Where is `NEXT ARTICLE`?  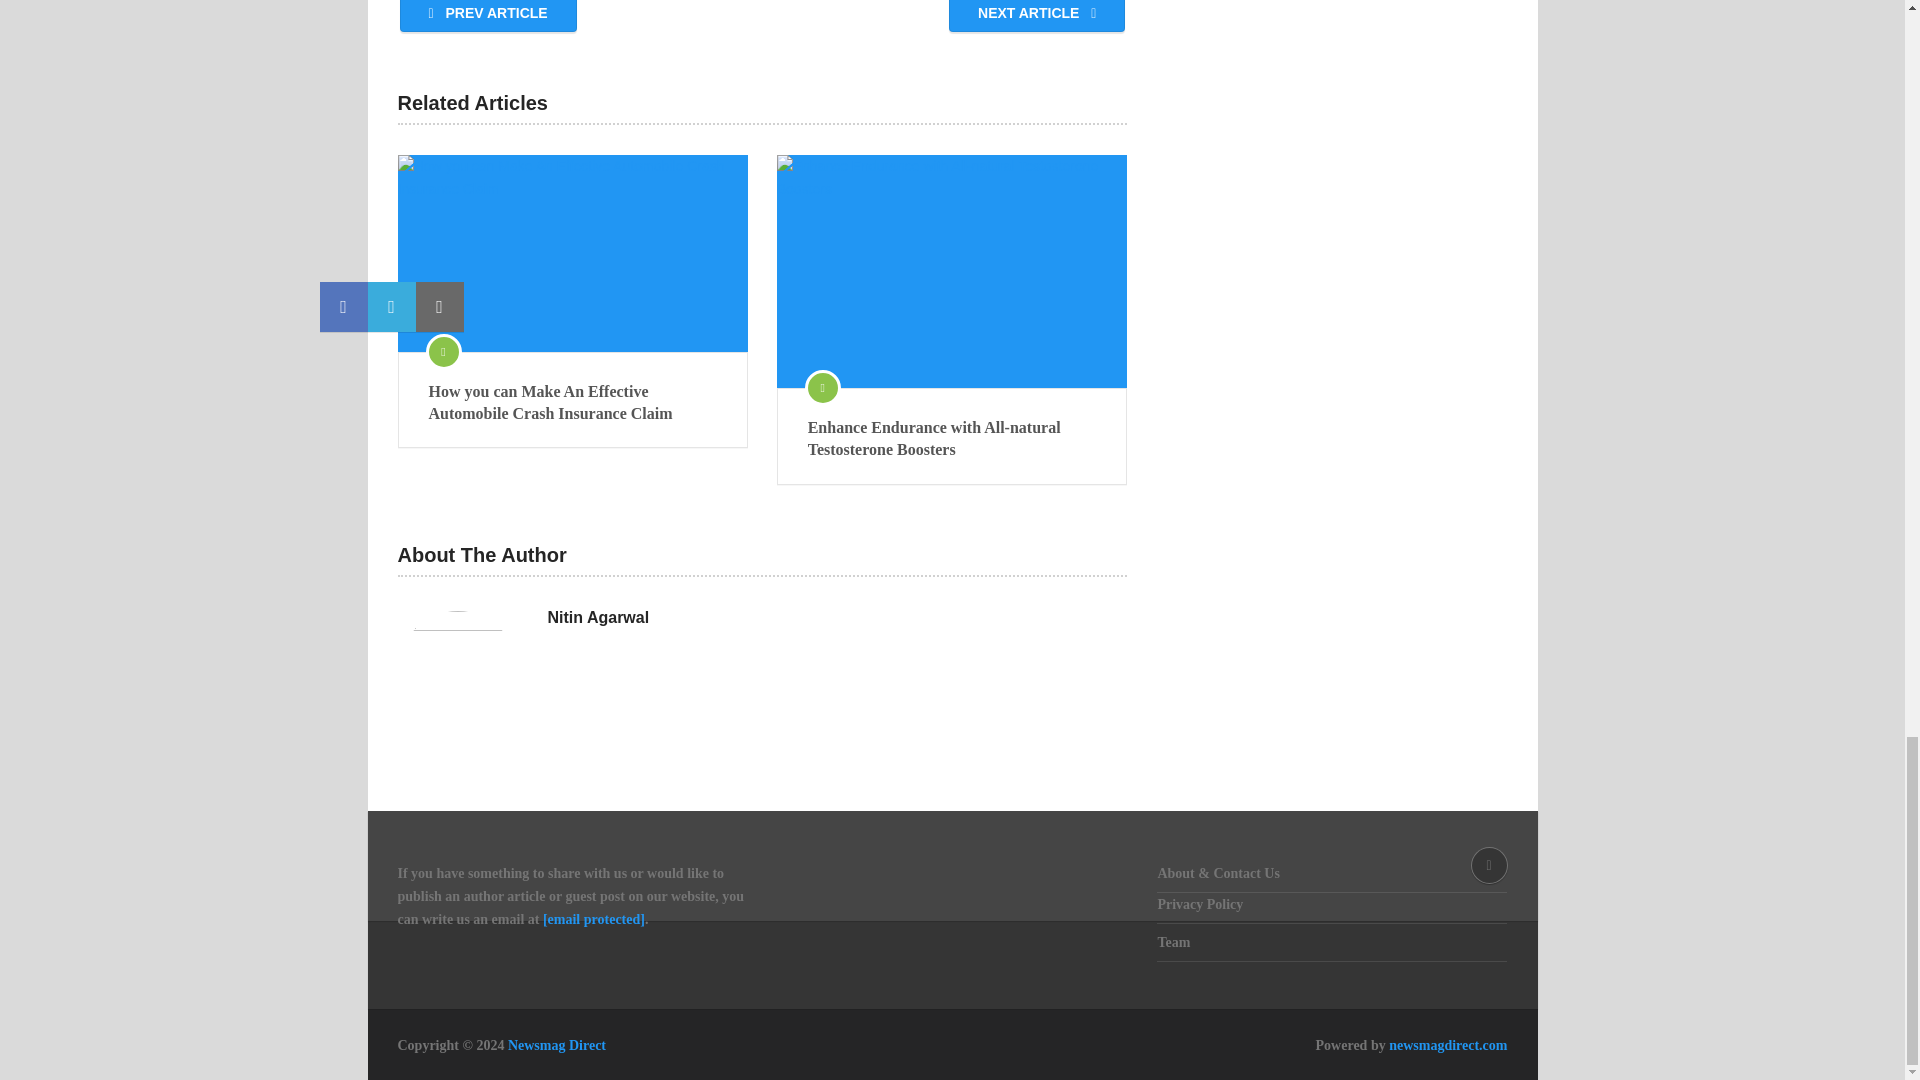
NEXT ARTICLE is located at coordinates (1036, 16).